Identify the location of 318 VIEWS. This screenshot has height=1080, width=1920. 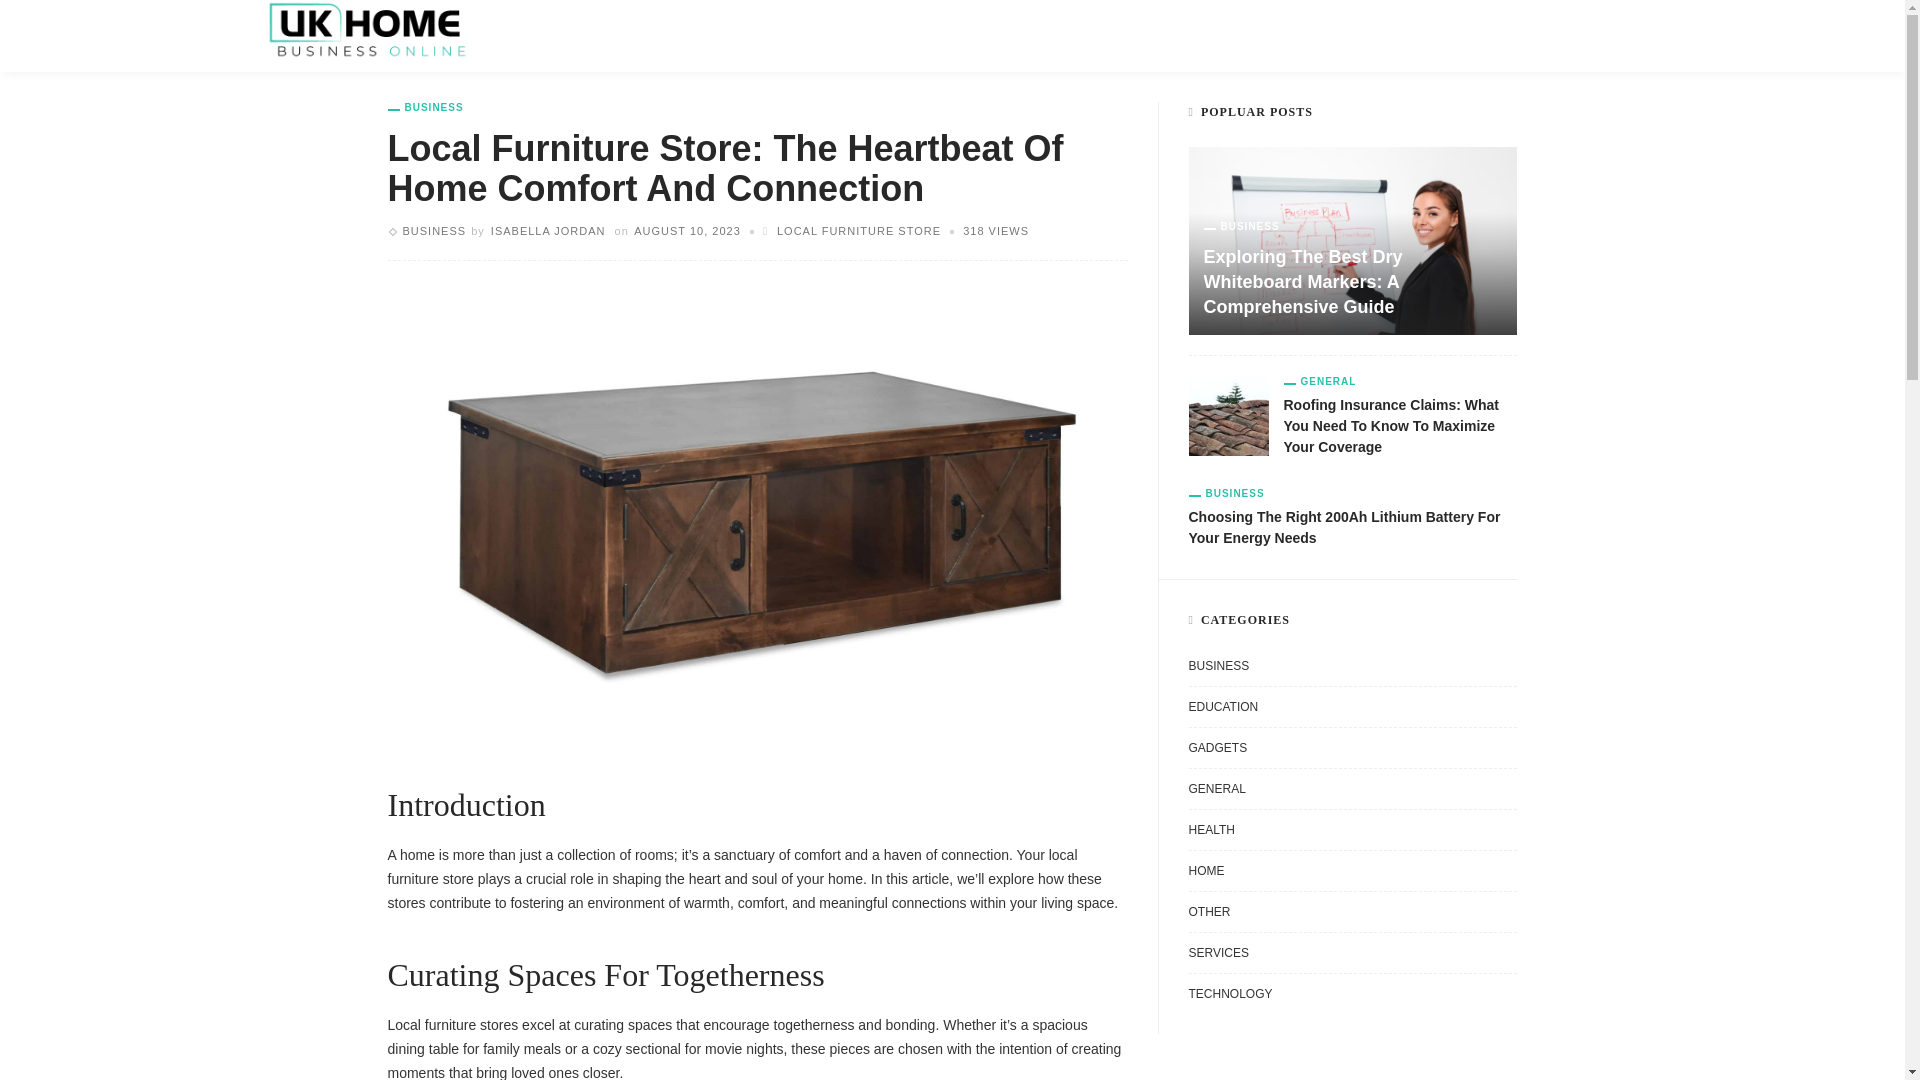
(996, 230).